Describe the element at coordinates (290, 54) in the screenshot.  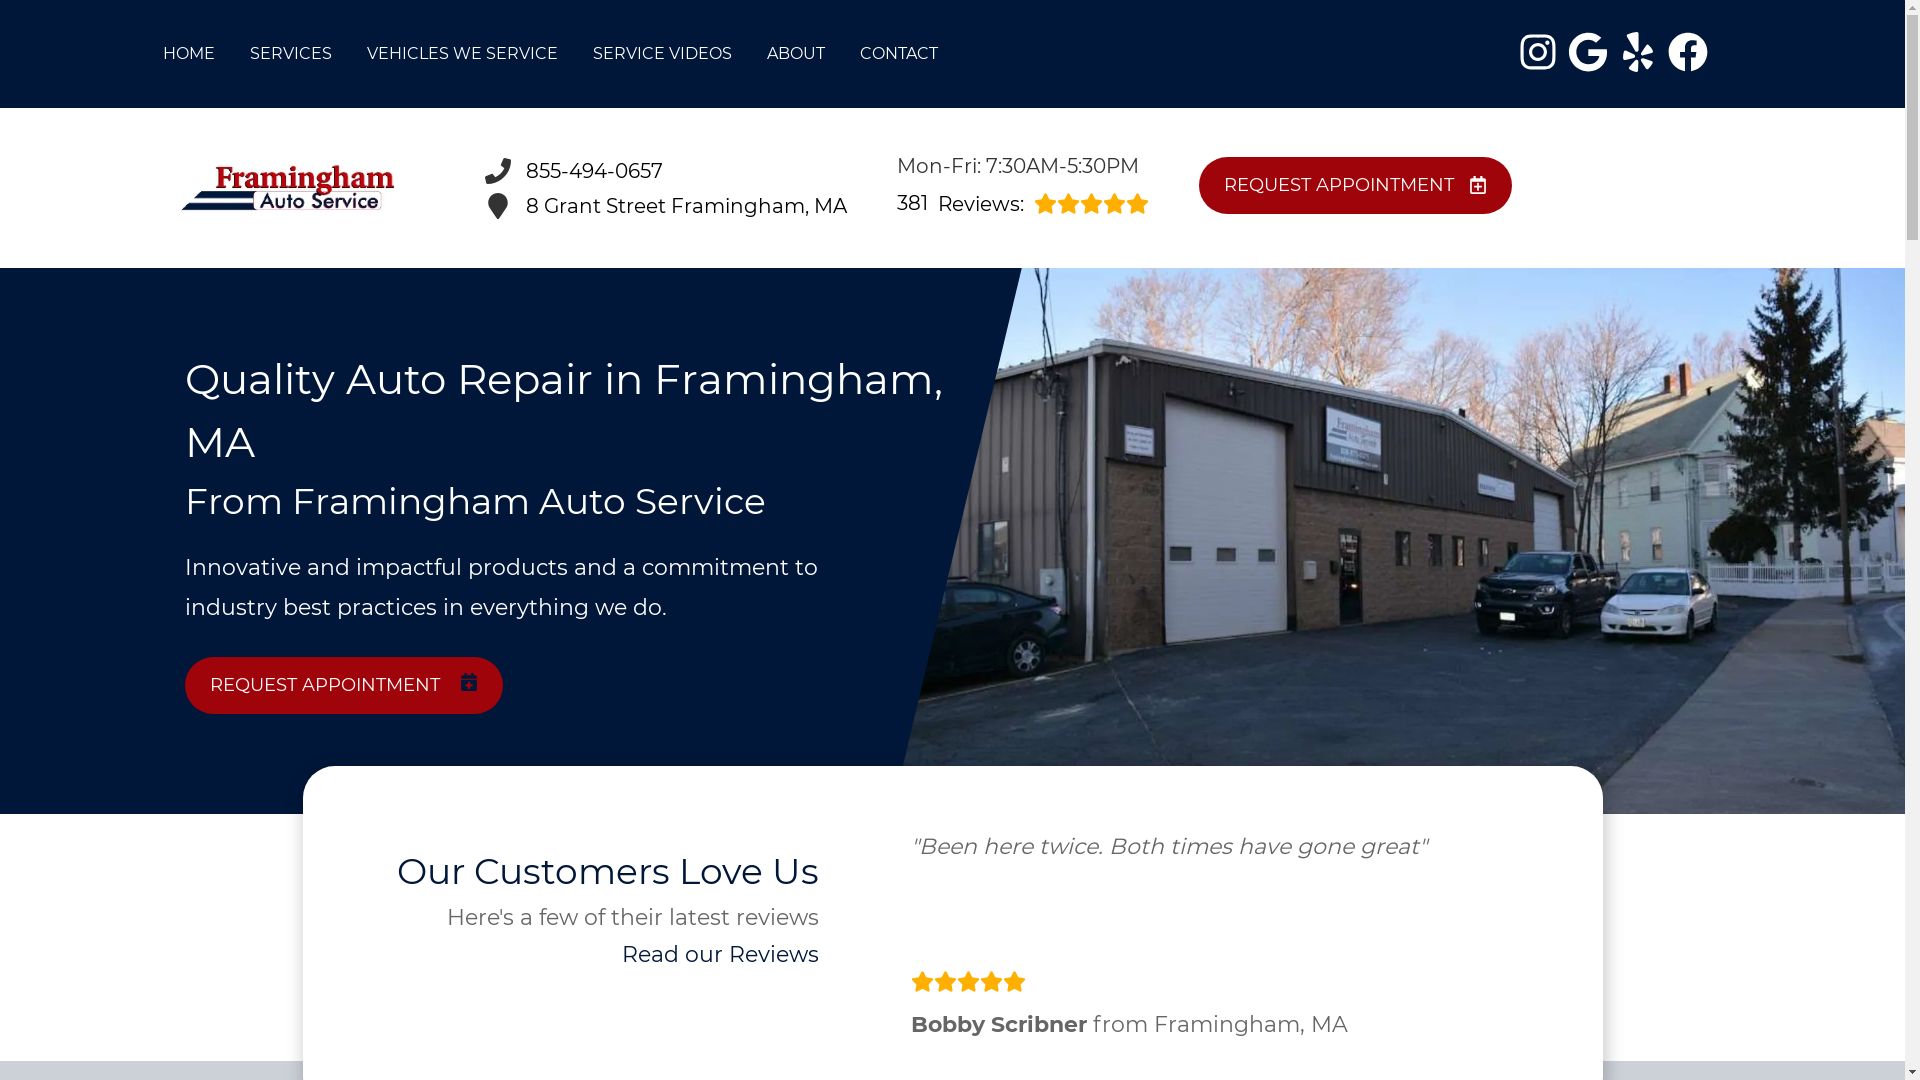
I see `SERVICES` at that location.